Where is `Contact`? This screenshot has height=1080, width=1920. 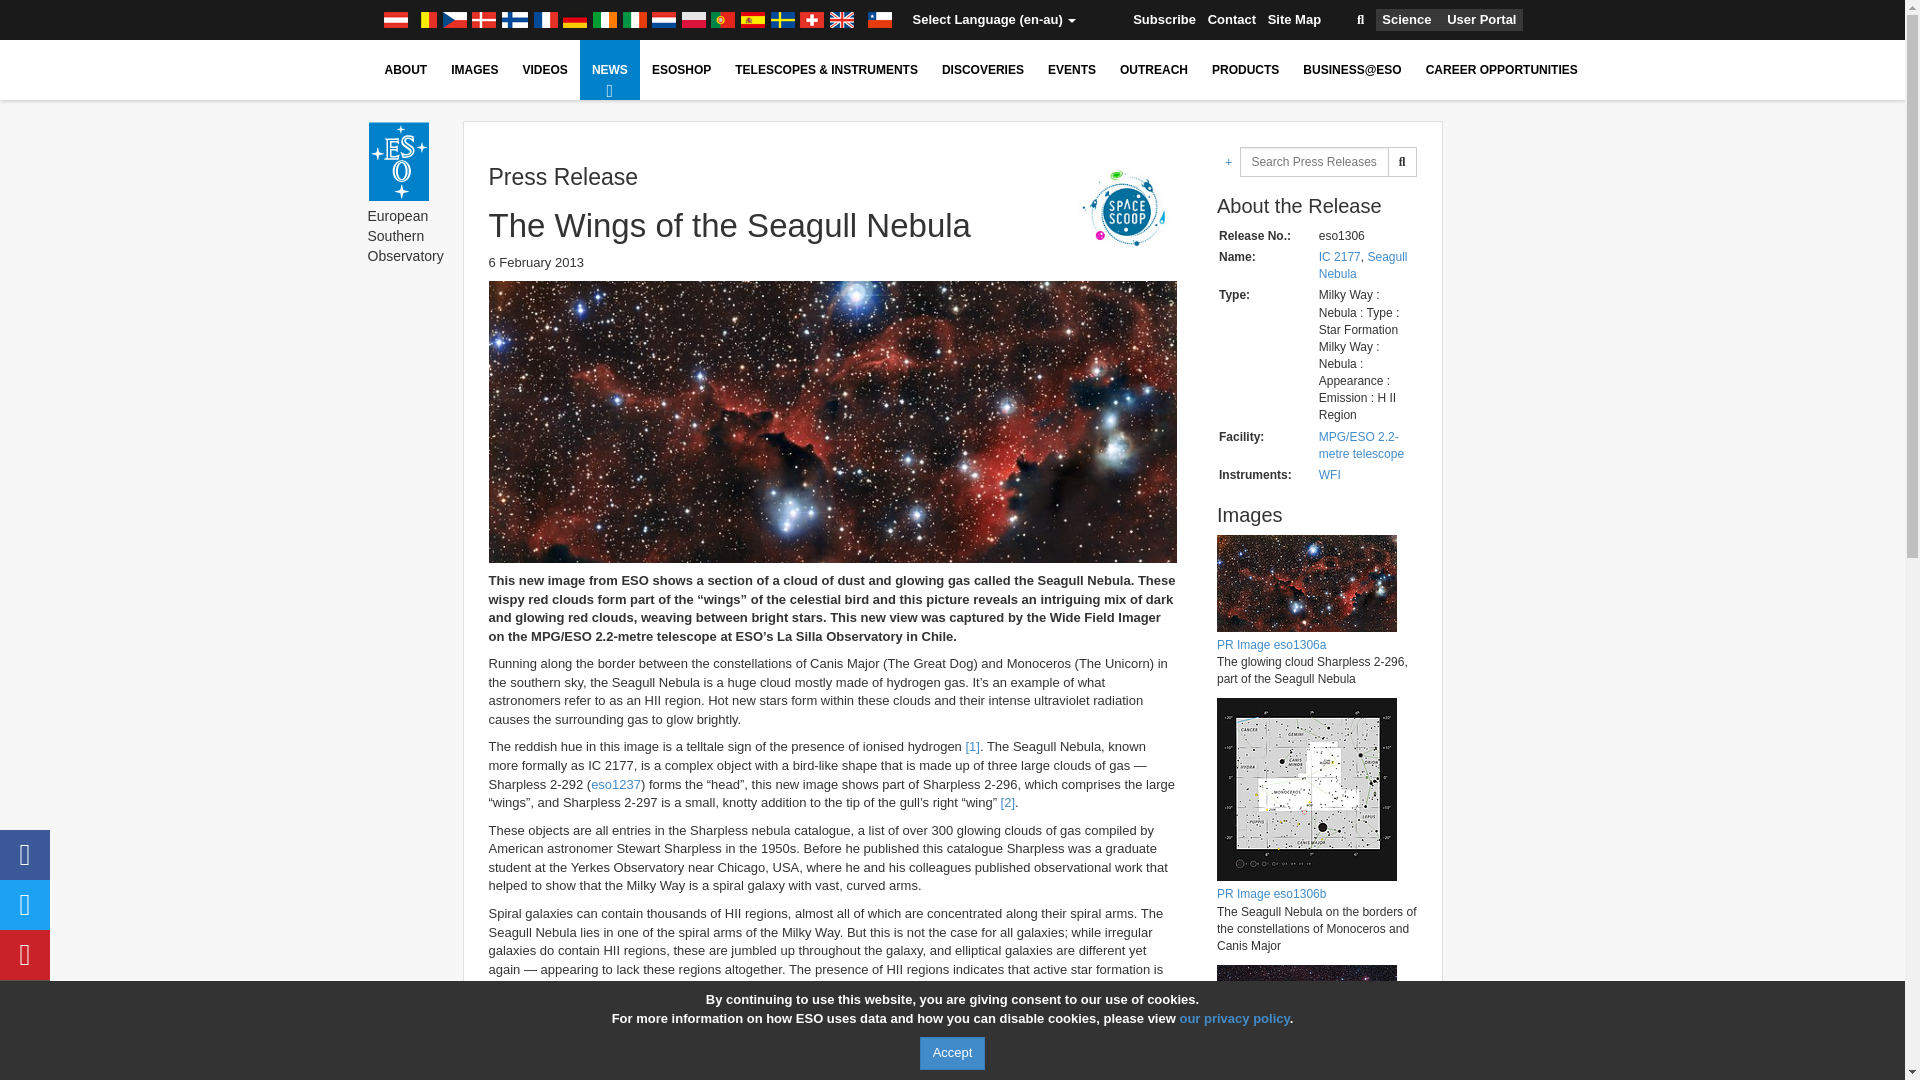 Contact is located at coordinates (1231, 20).